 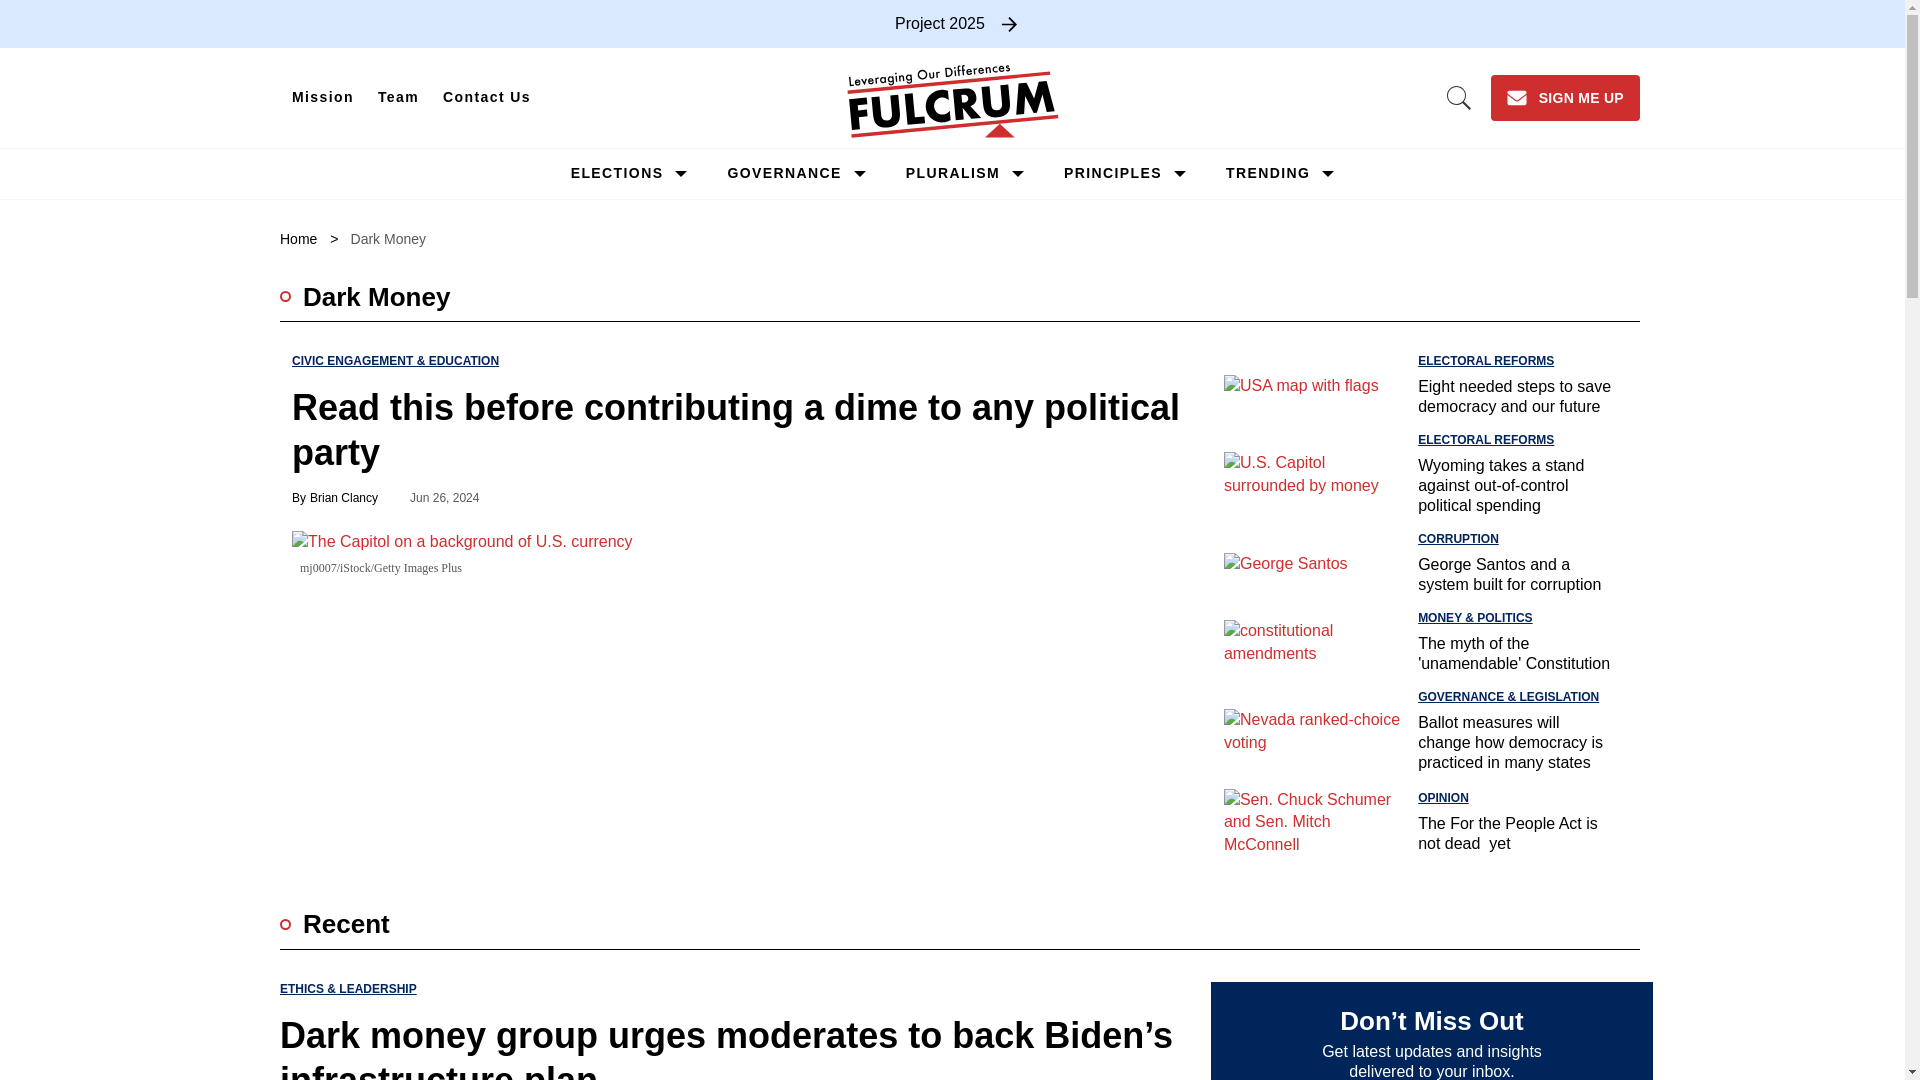 I want to click on GOVERNANCE, so click(x=784, y=173).